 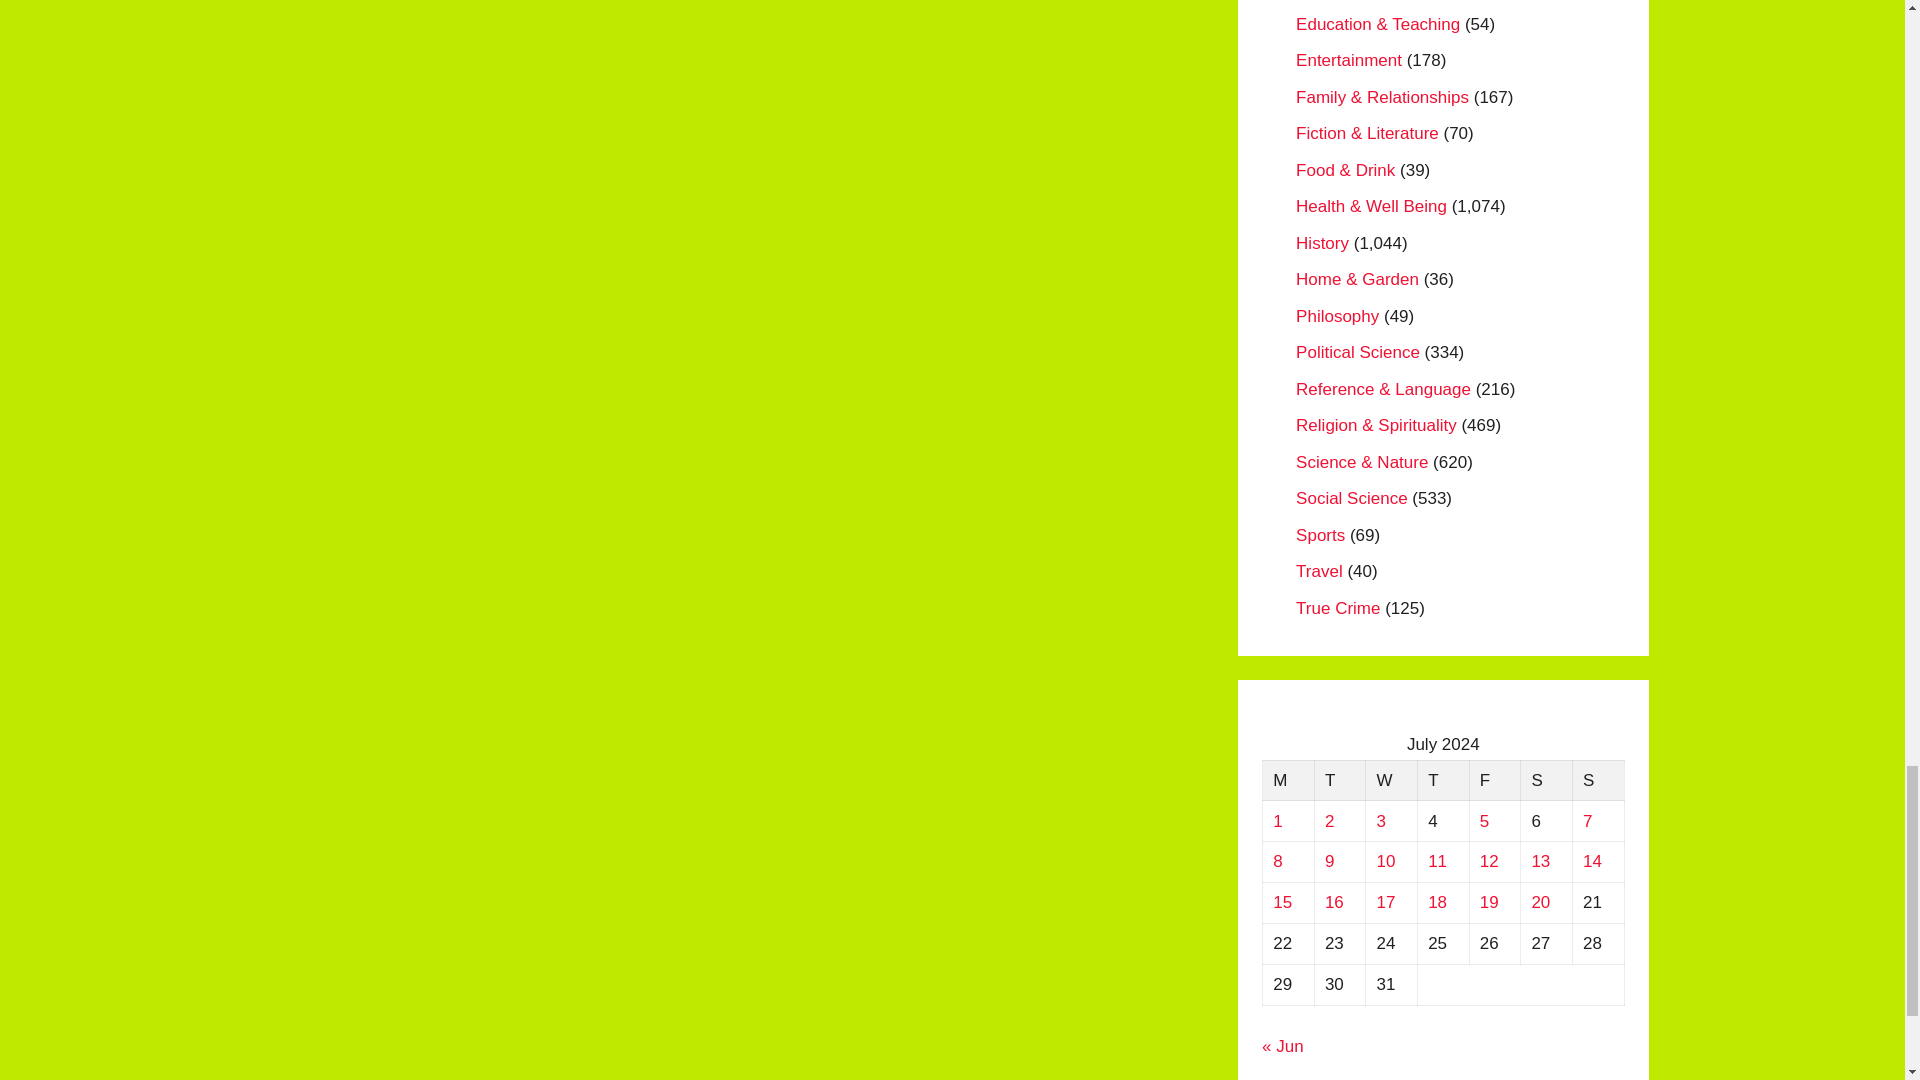 What do you see at coordinates (1598, 780) in the screenshot?
I see `Sunday` at bounding box center [1598, 780].